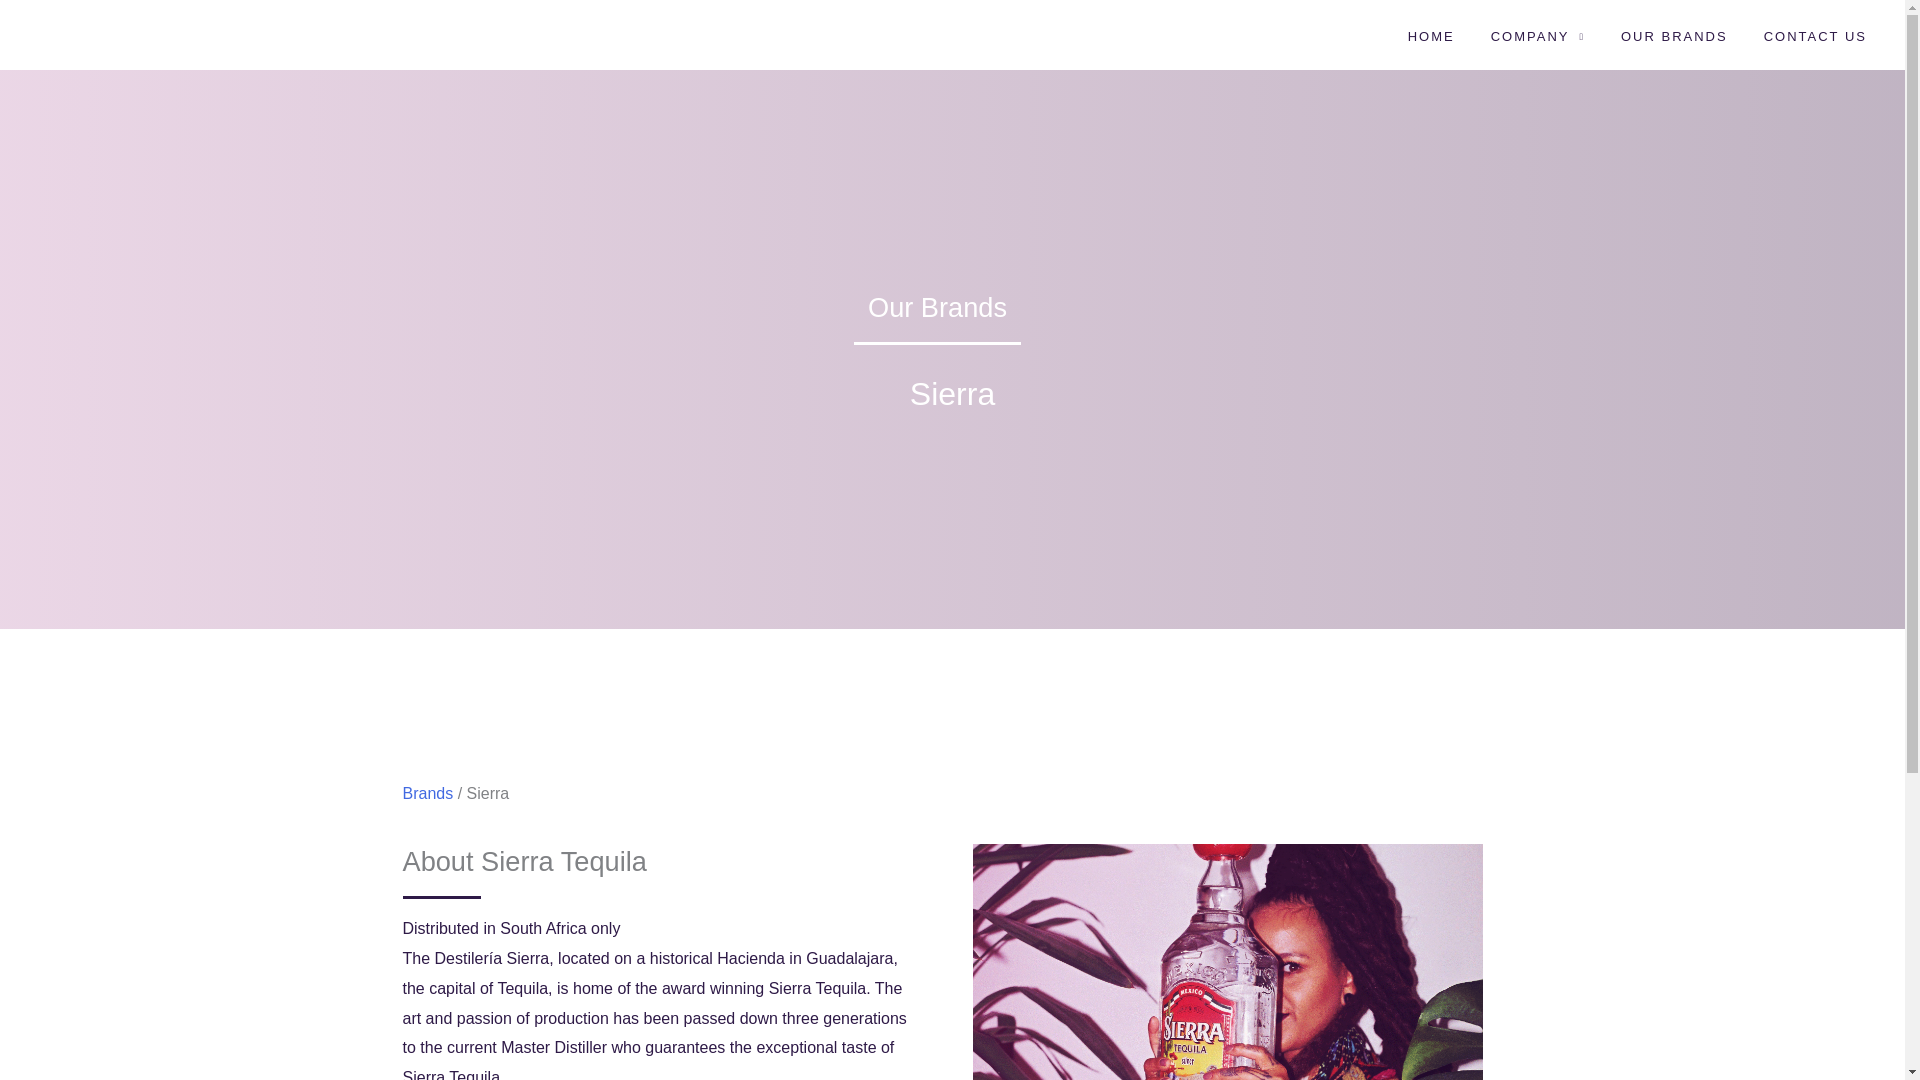 The width and height of the screenshot is (1920, 1080). I want to click on CONTACT US, so click(1815, 34).